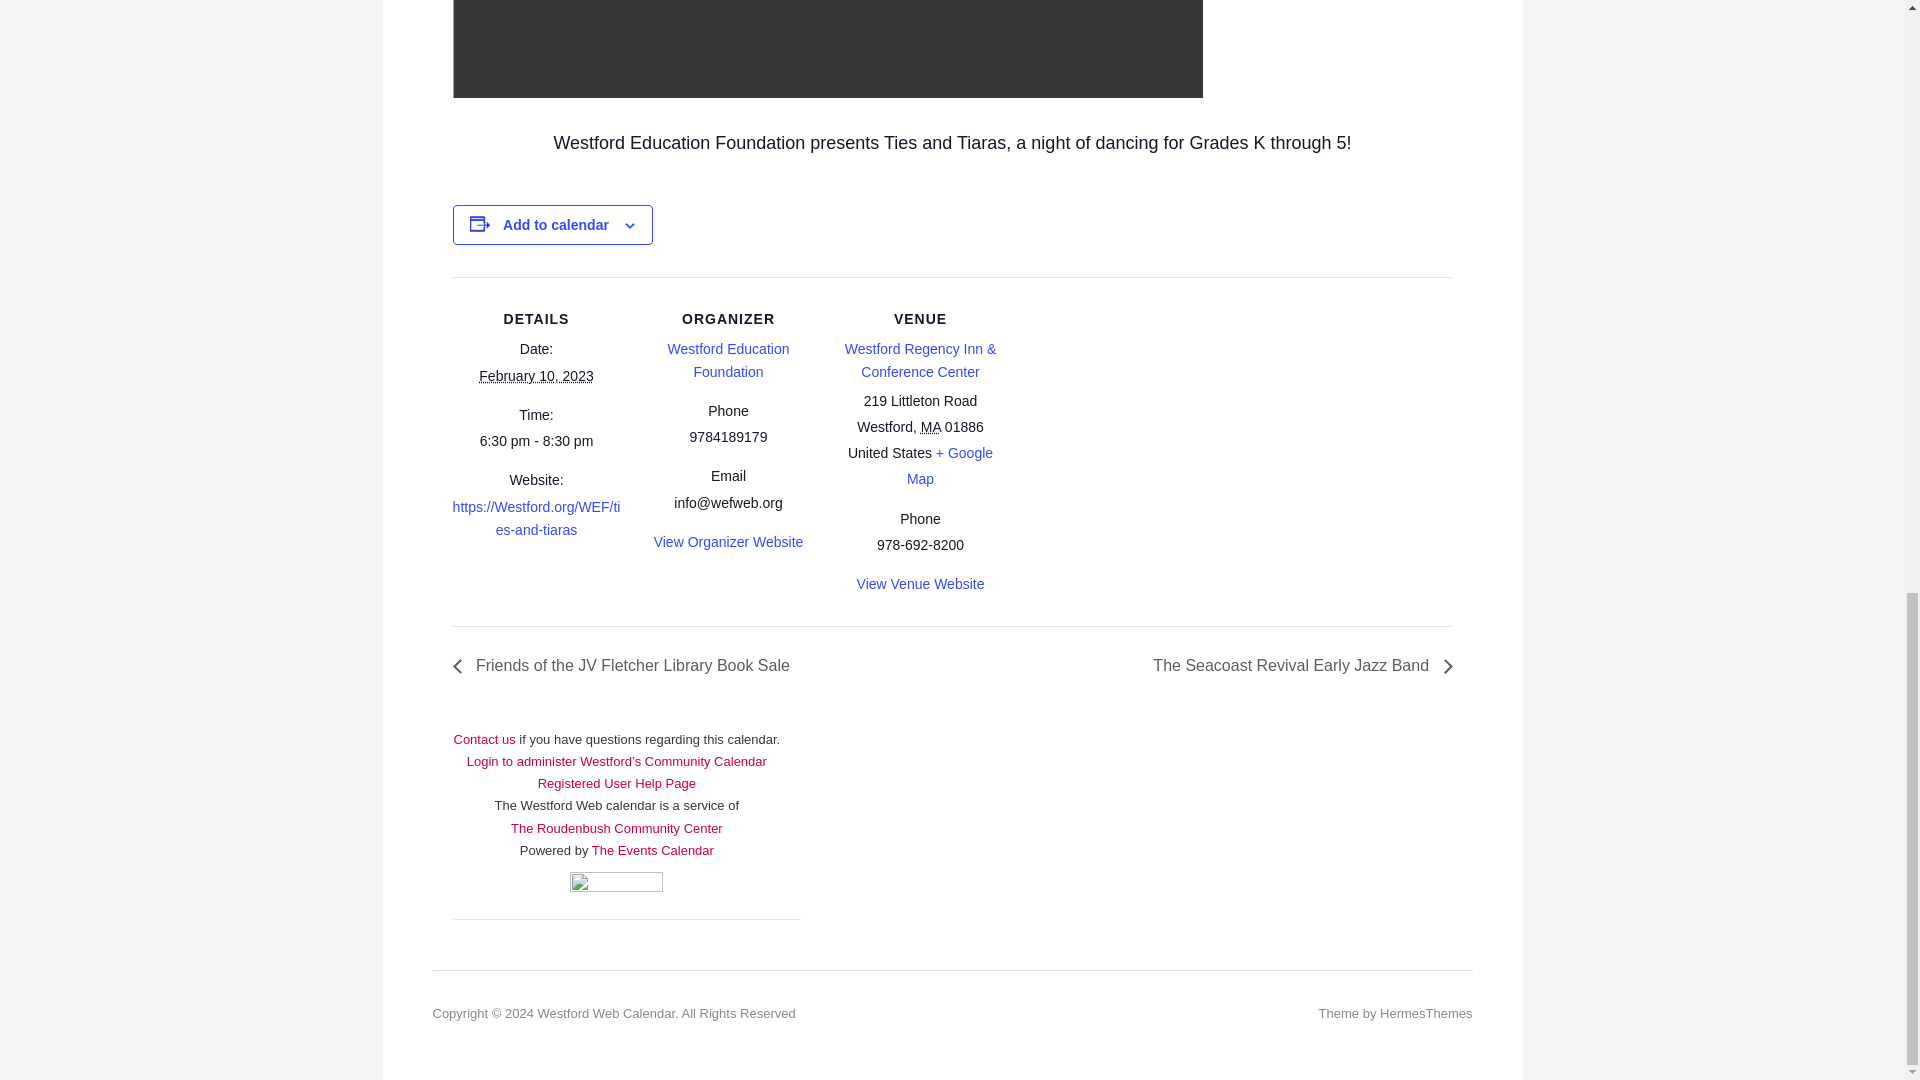  What do you see at coordinates (536, 440) in the screenshot?
I see `2023-02-10` at bounding box center [536, 440].